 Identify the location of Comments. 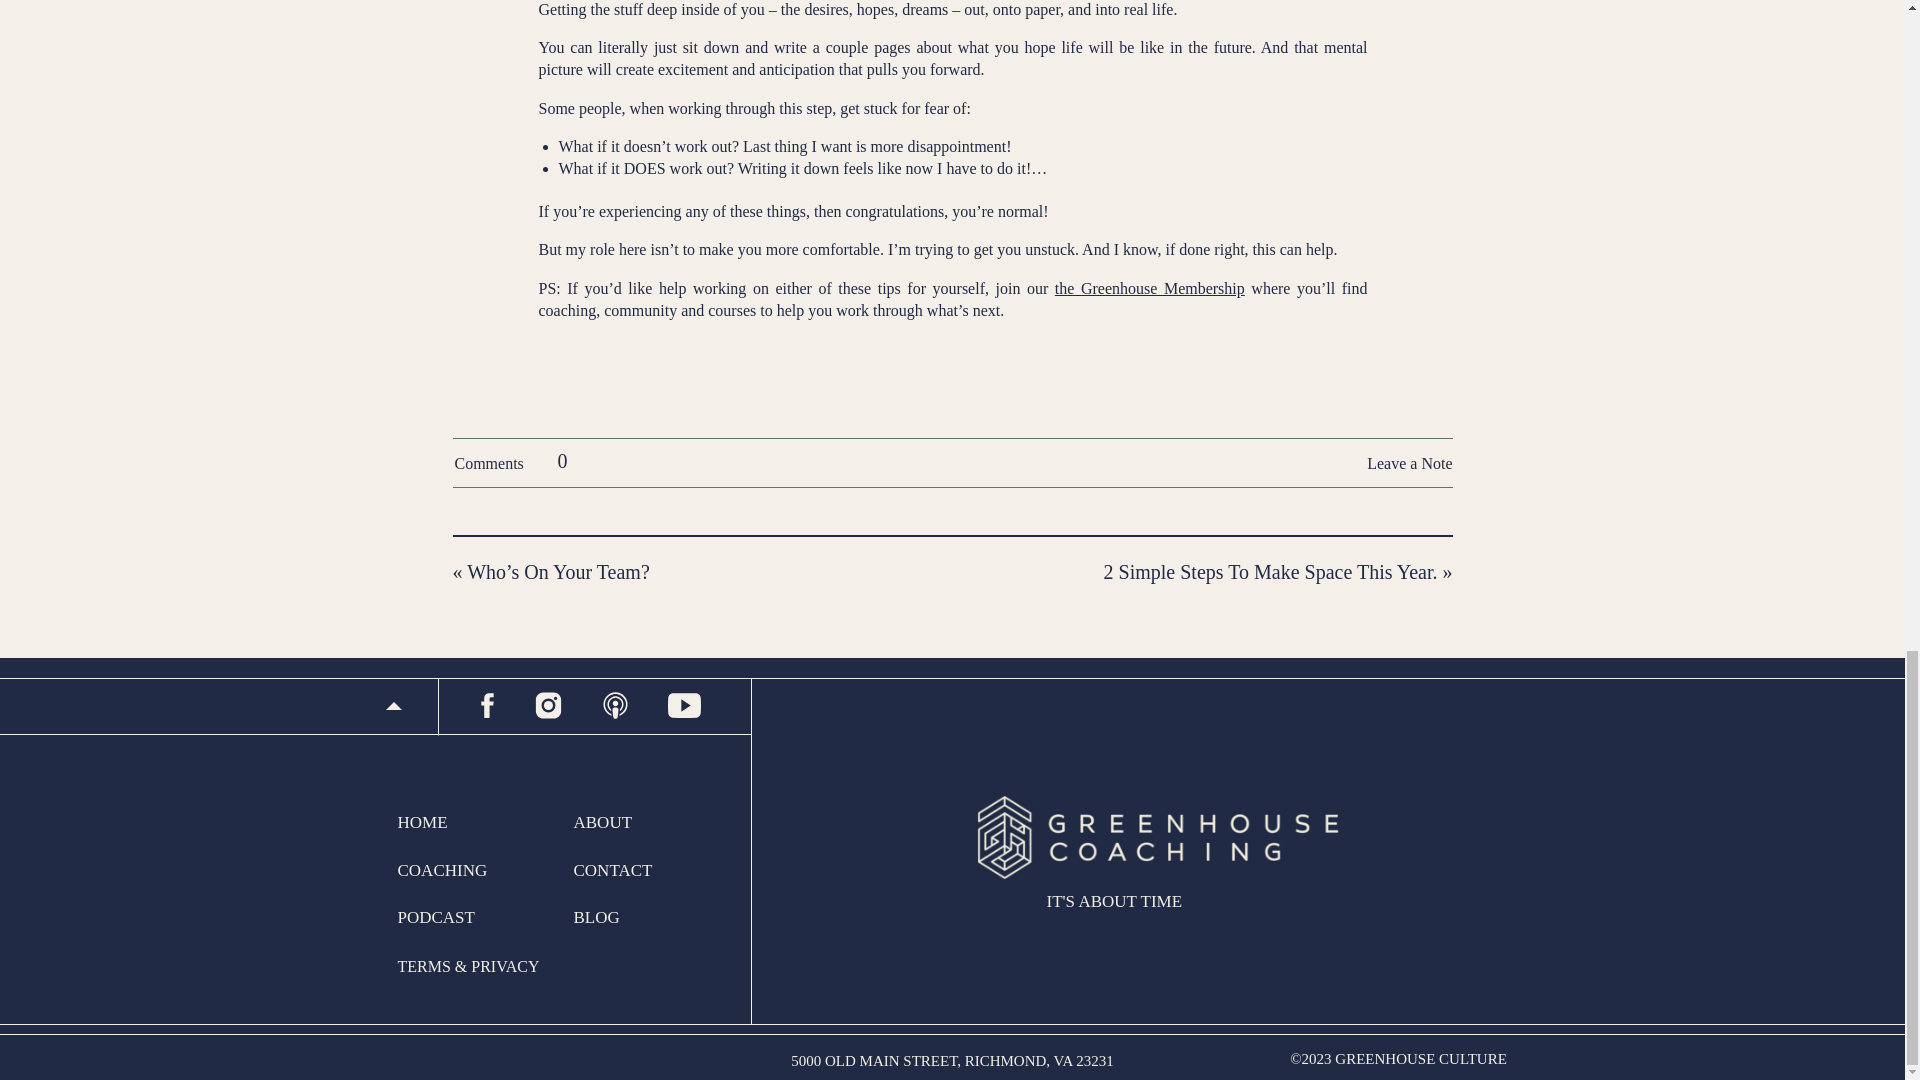
(499, 464).